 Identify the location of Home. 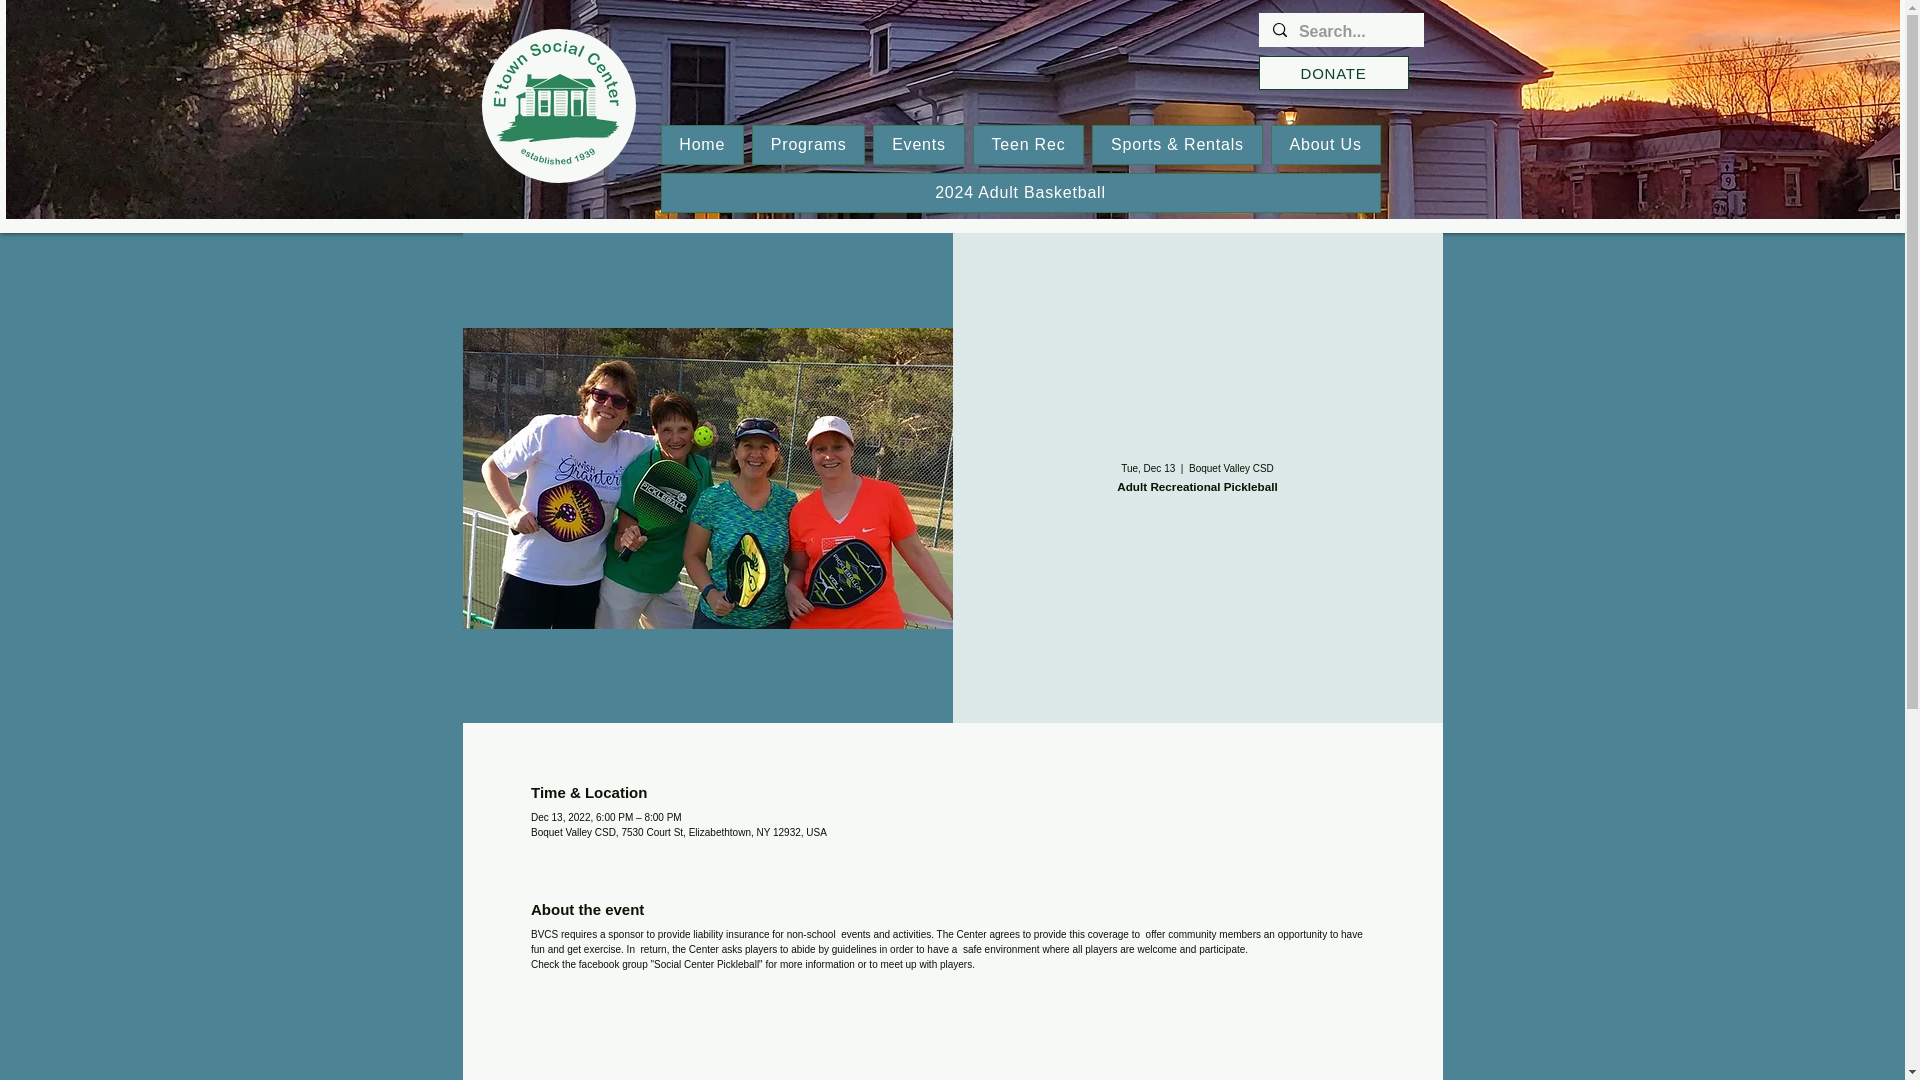
(702, 145).